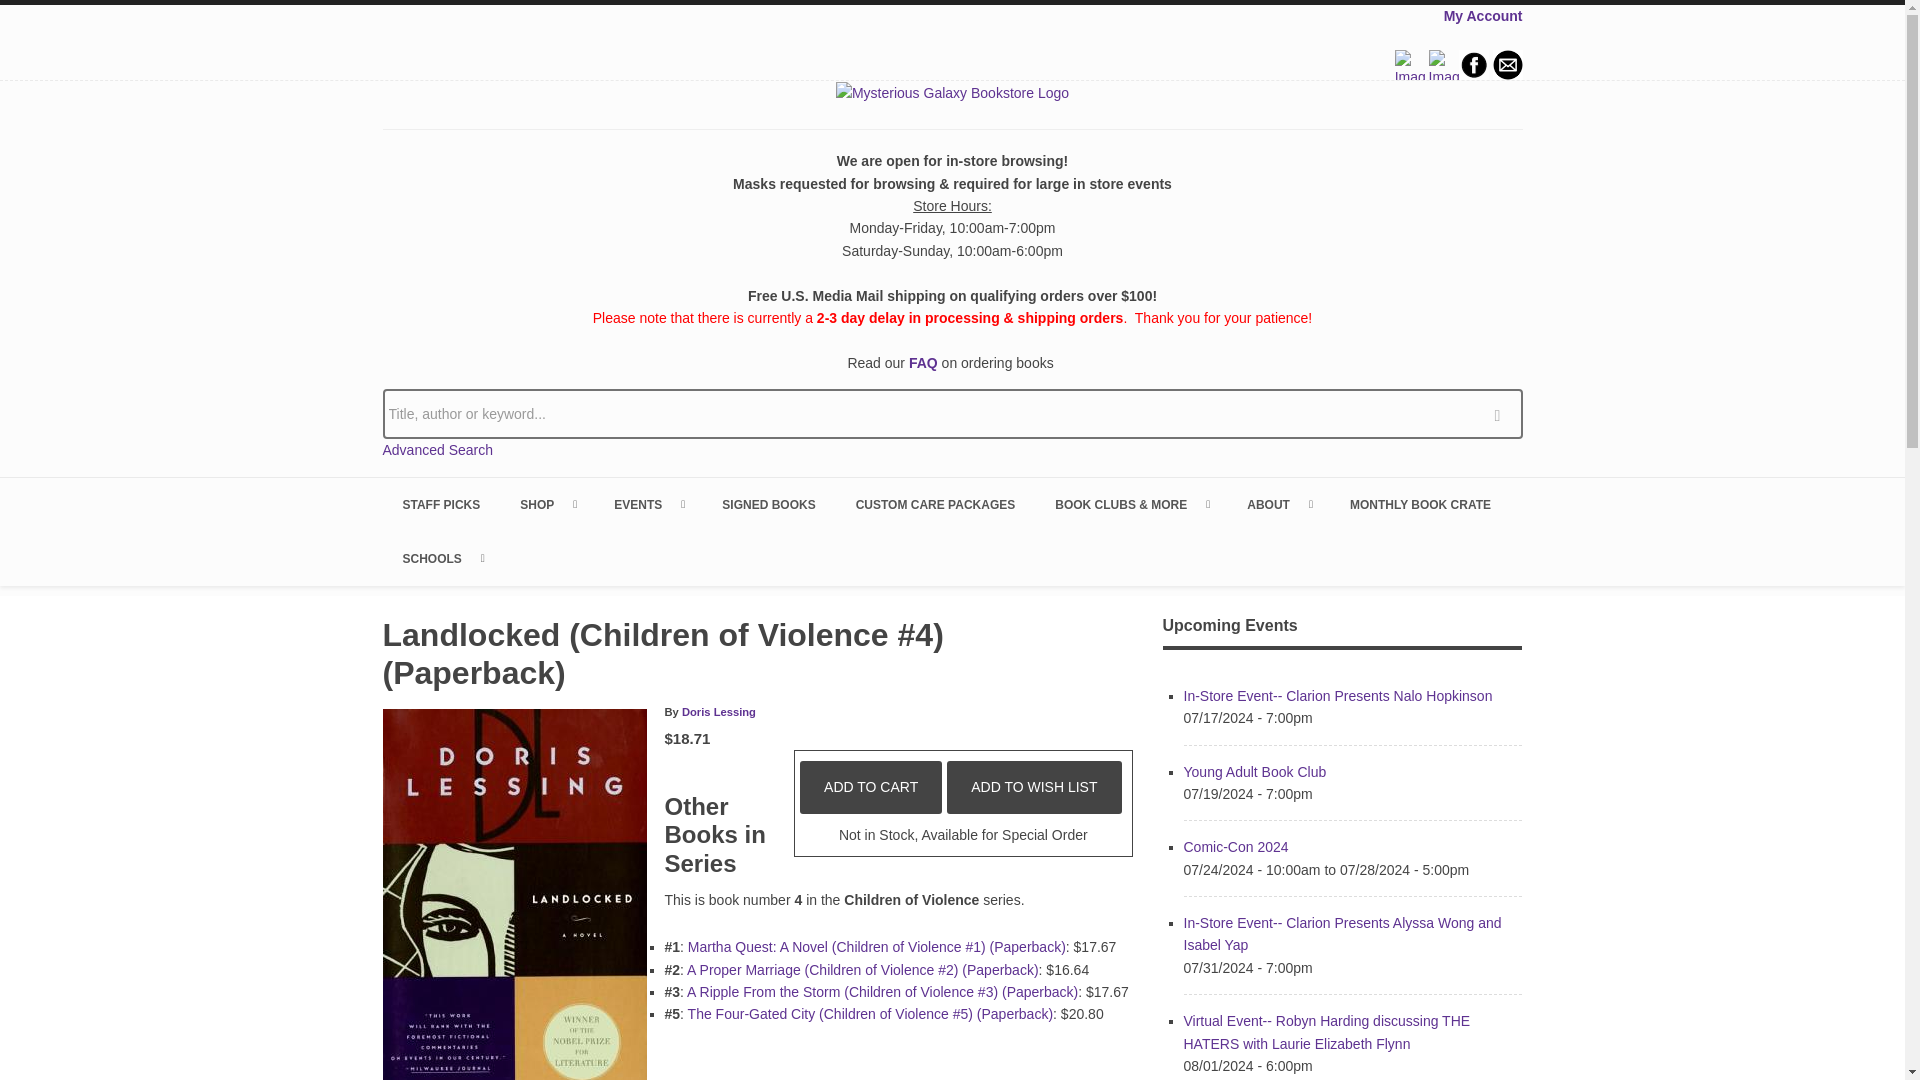 This screenshot has height=1080, width=1920. I want to click on Add to Wish List, so click(1034, 787).